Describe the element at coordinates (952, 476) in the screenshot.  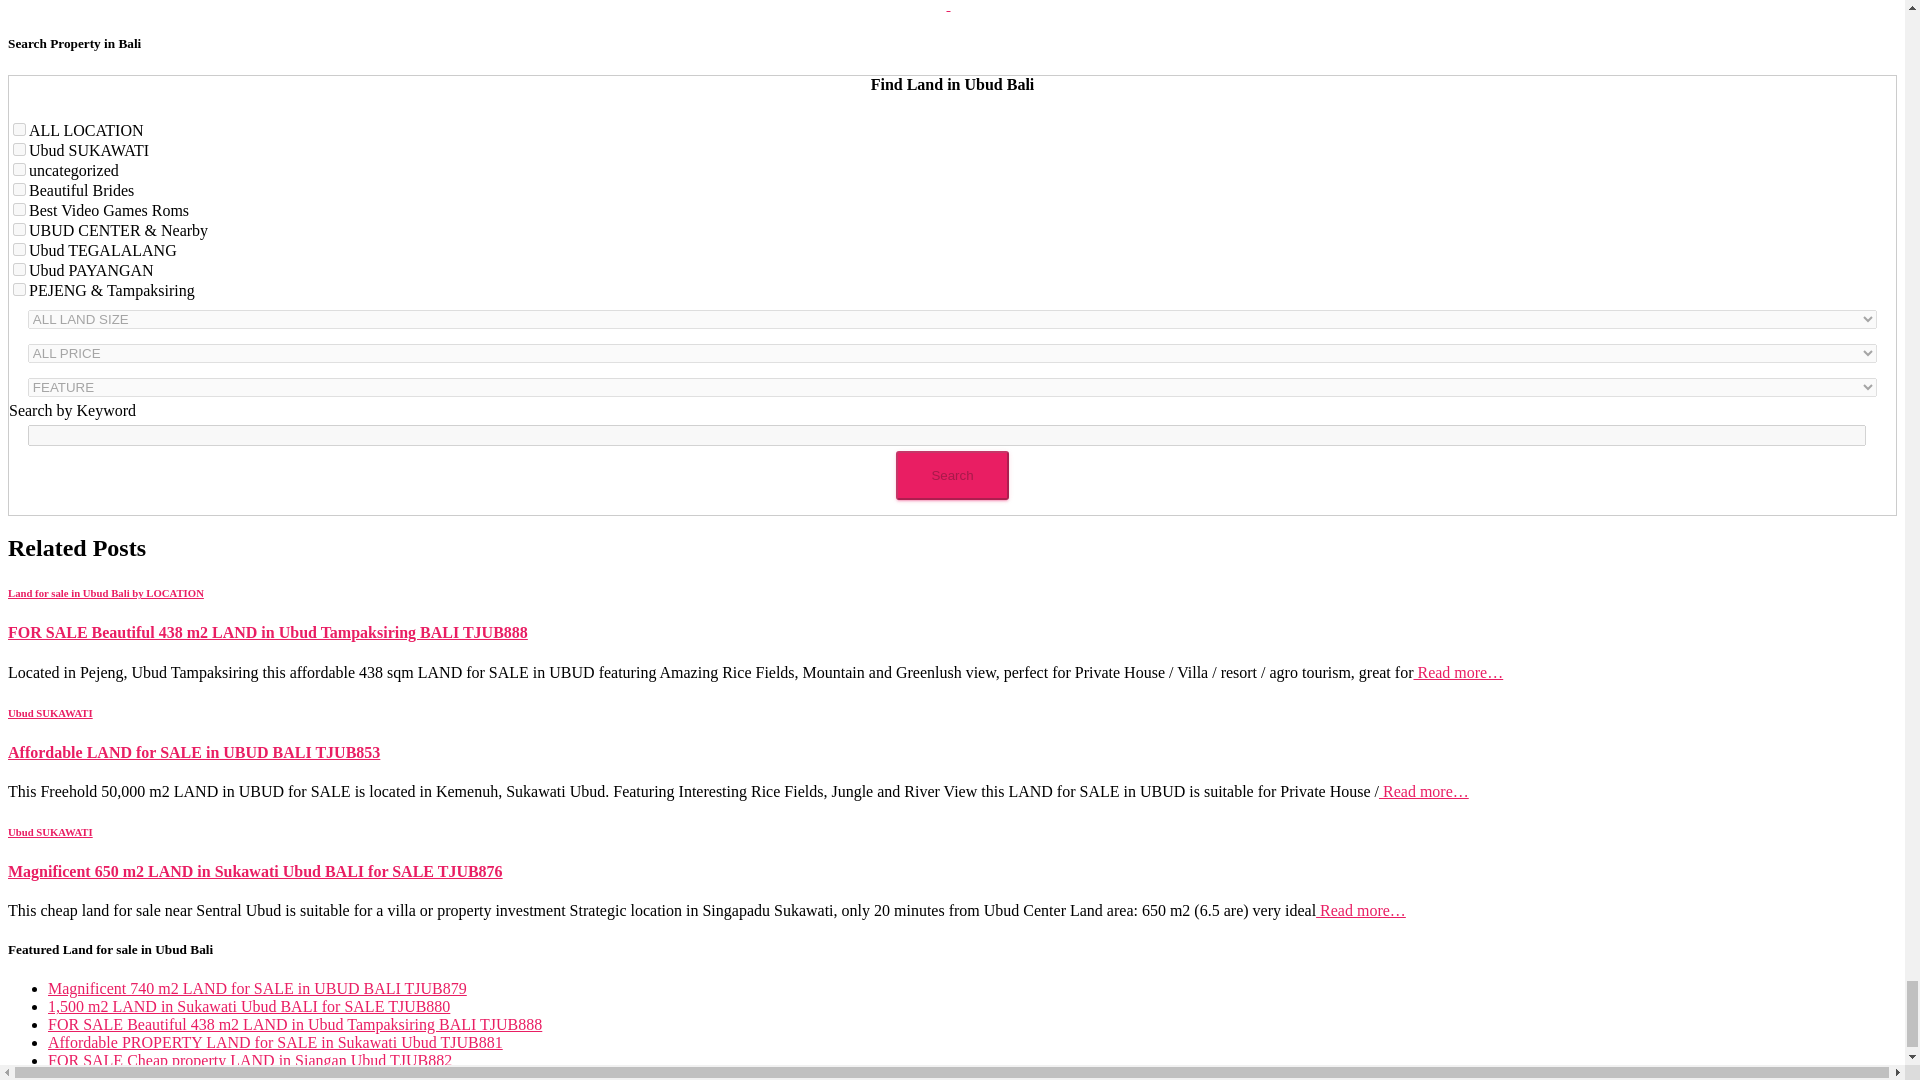
I see `Search` at that location.